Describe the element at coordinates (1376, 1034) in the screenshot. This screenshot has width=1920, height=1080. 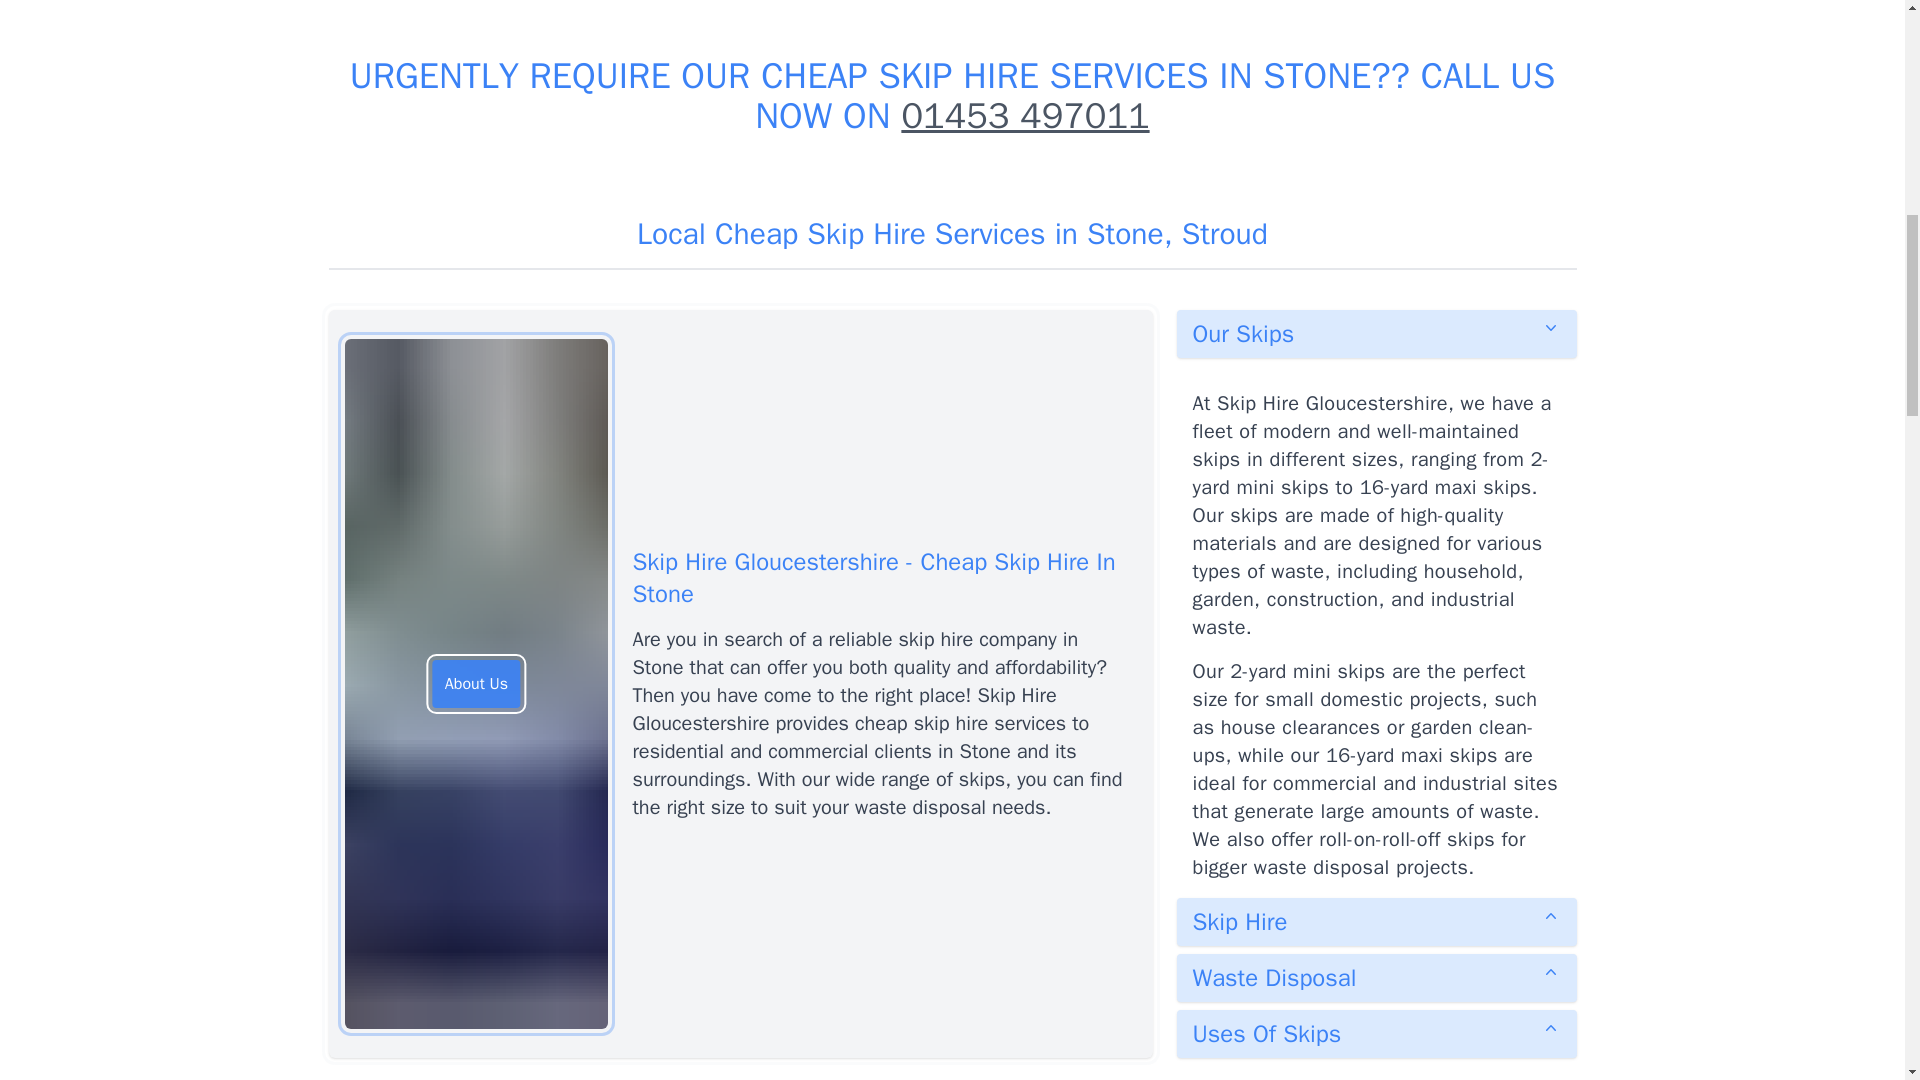
I see `Uses Of Skips` at that location.